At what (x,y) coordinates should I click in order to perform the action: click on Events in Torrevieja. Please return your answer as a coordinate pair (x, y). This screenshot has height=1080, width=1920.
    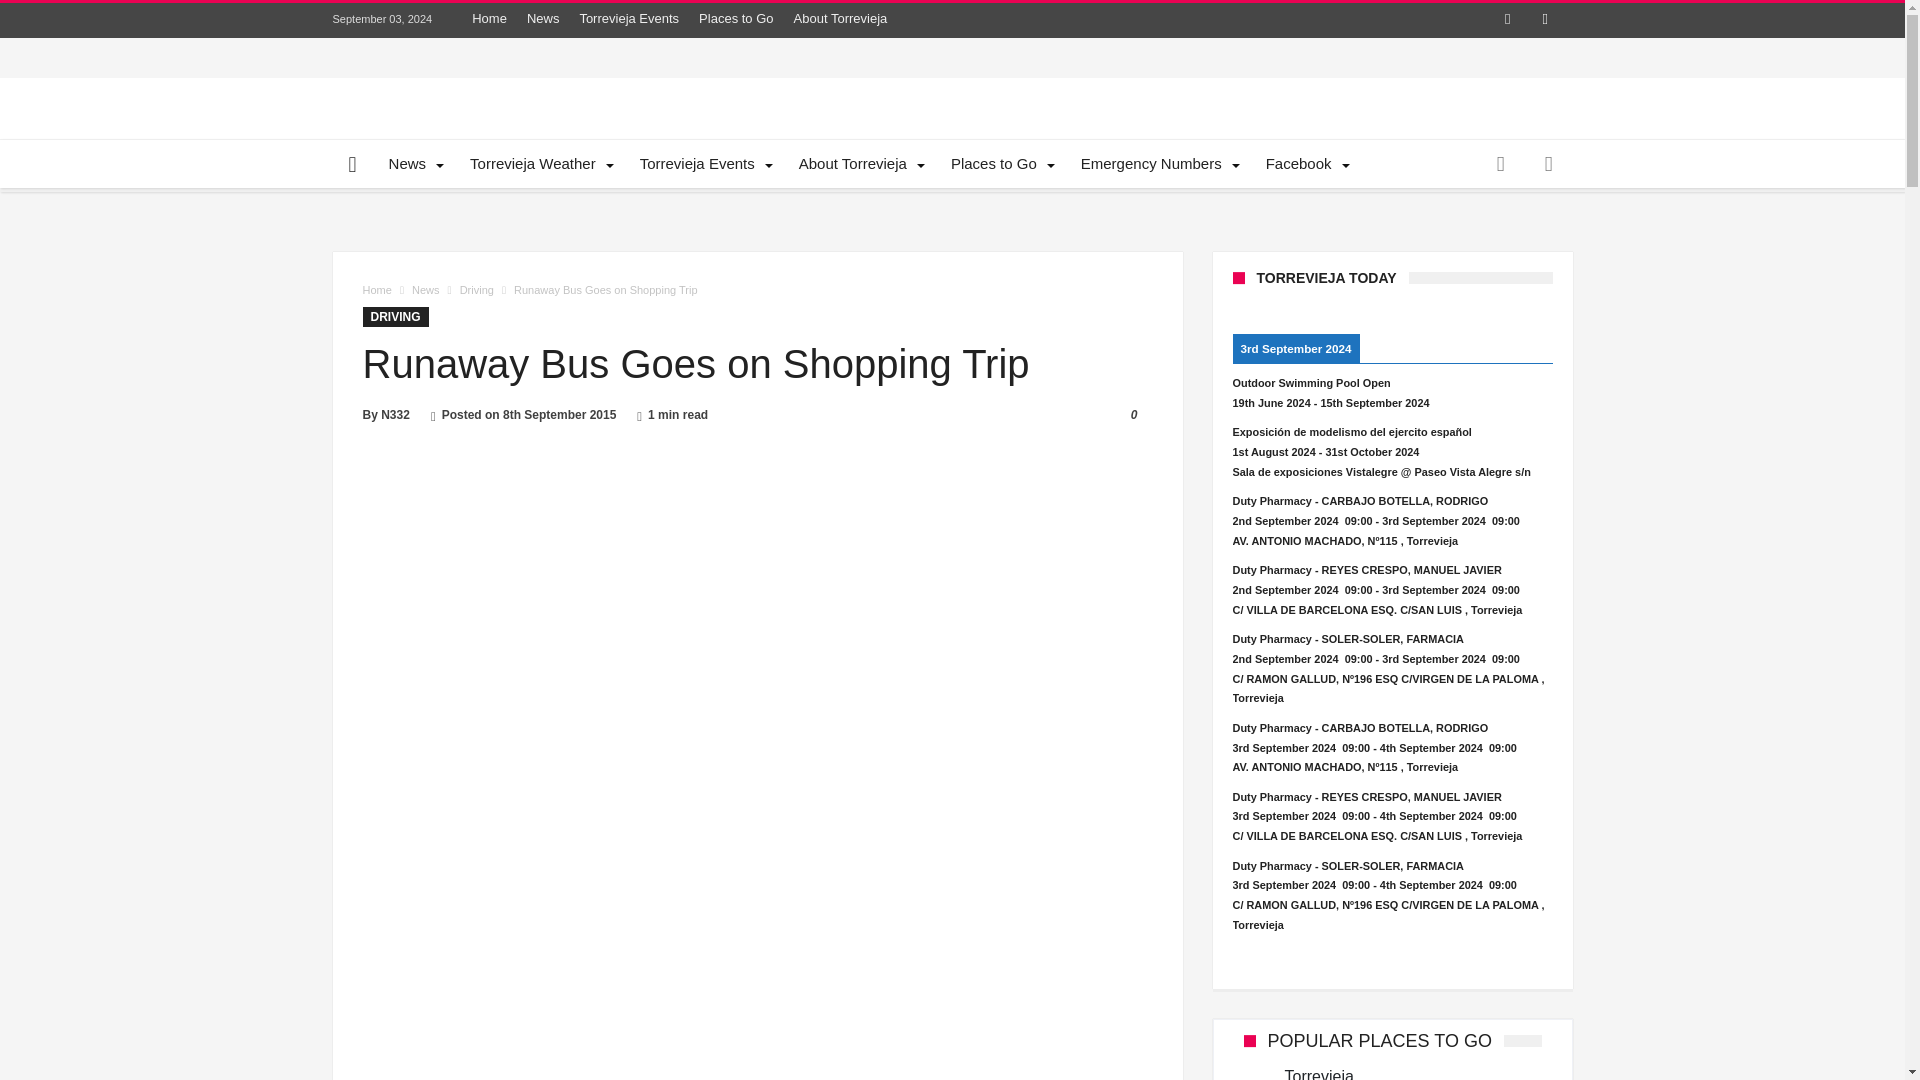
    Looking at the image, I should click on (704, 164).